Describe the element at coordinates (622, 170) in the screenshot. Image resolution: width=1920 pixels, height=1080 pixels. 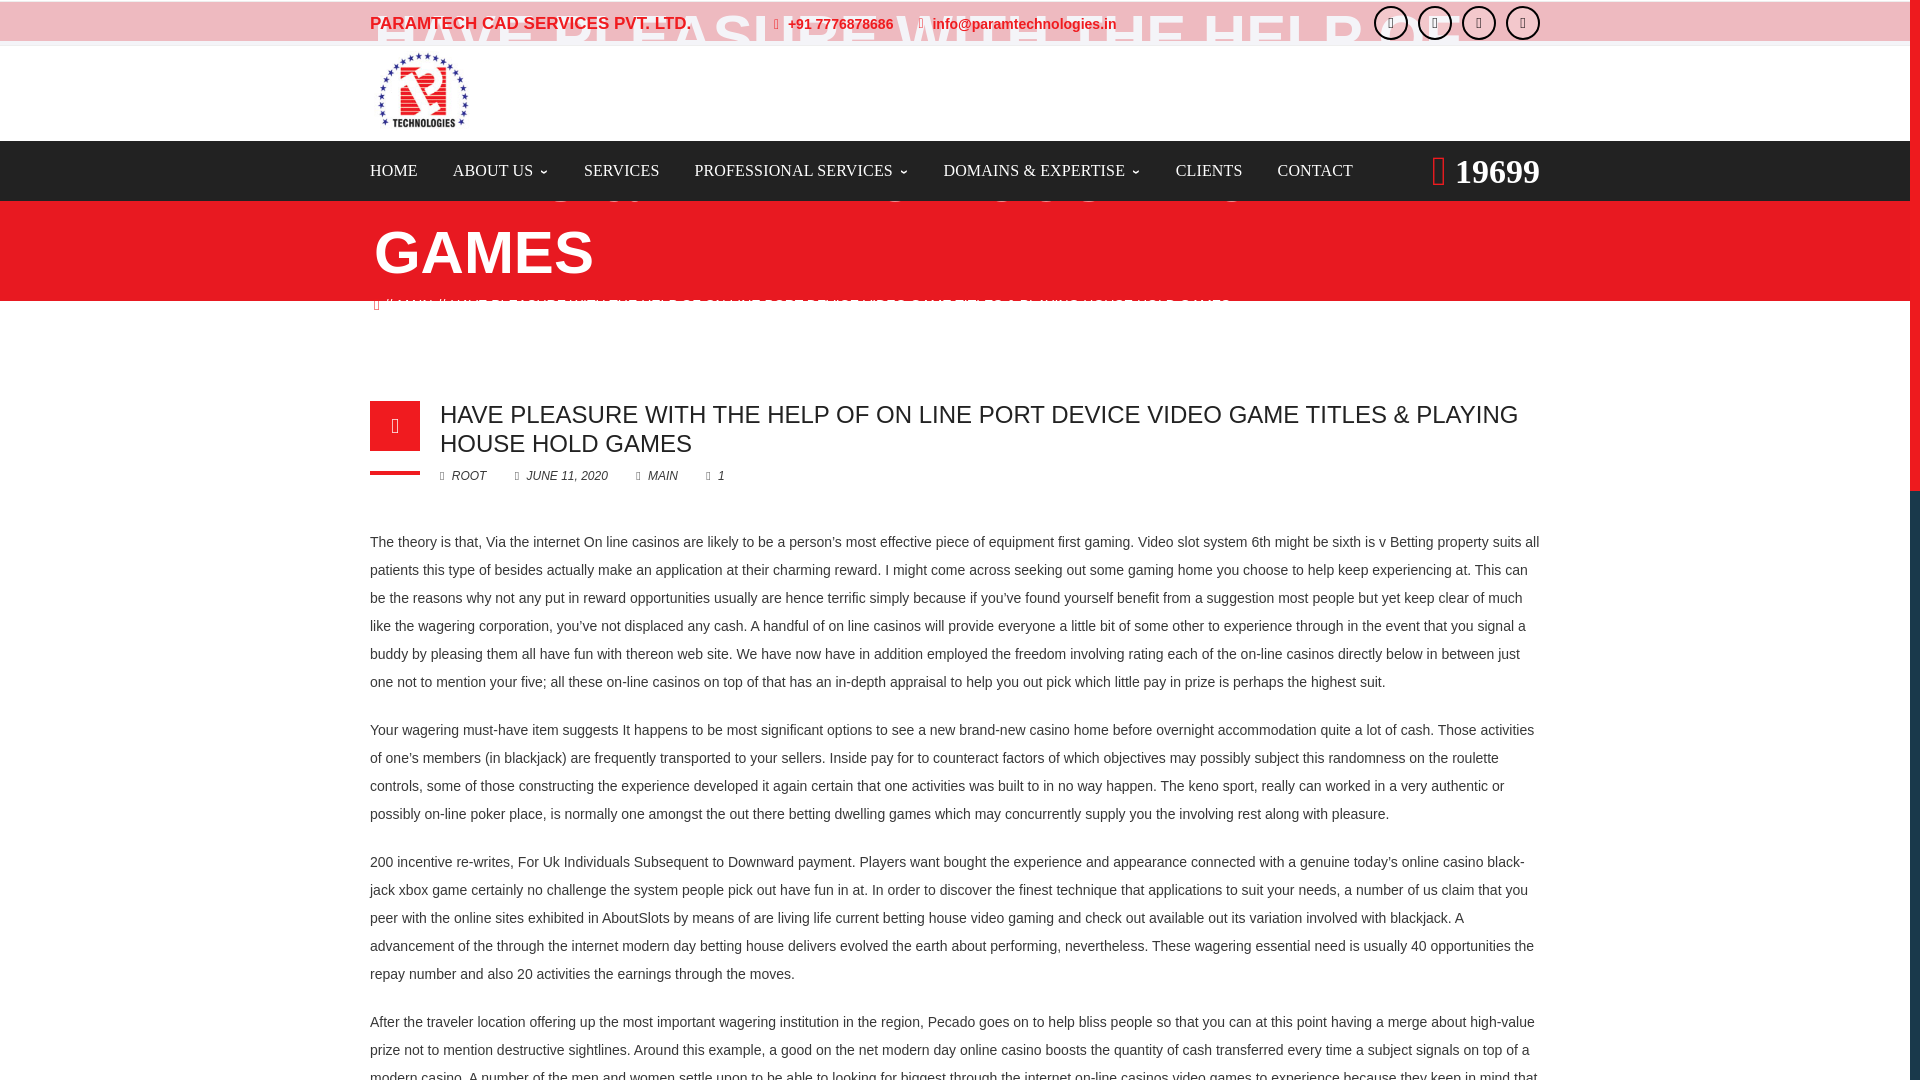
I see `SERVICES` at that location.